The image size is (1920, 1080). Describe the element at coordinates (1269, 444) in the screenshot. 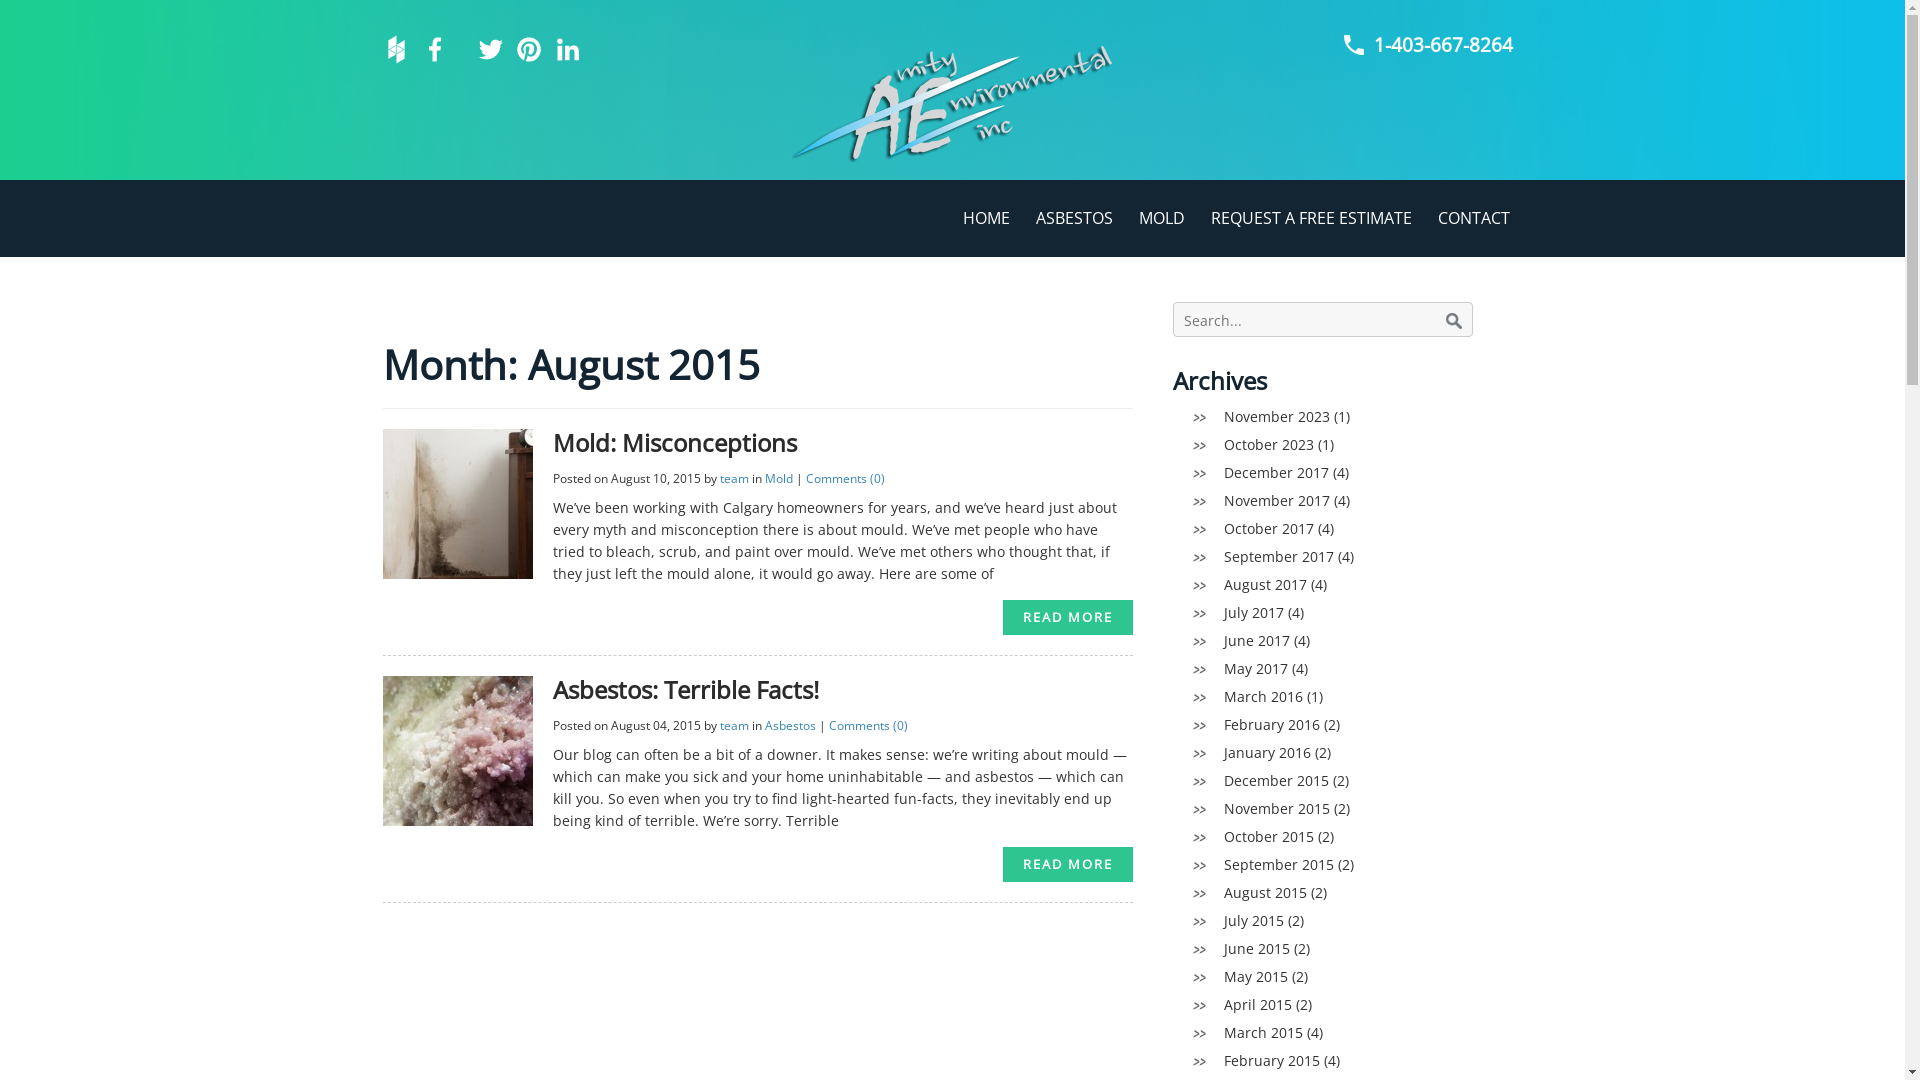

I see `October 2023` at that location.